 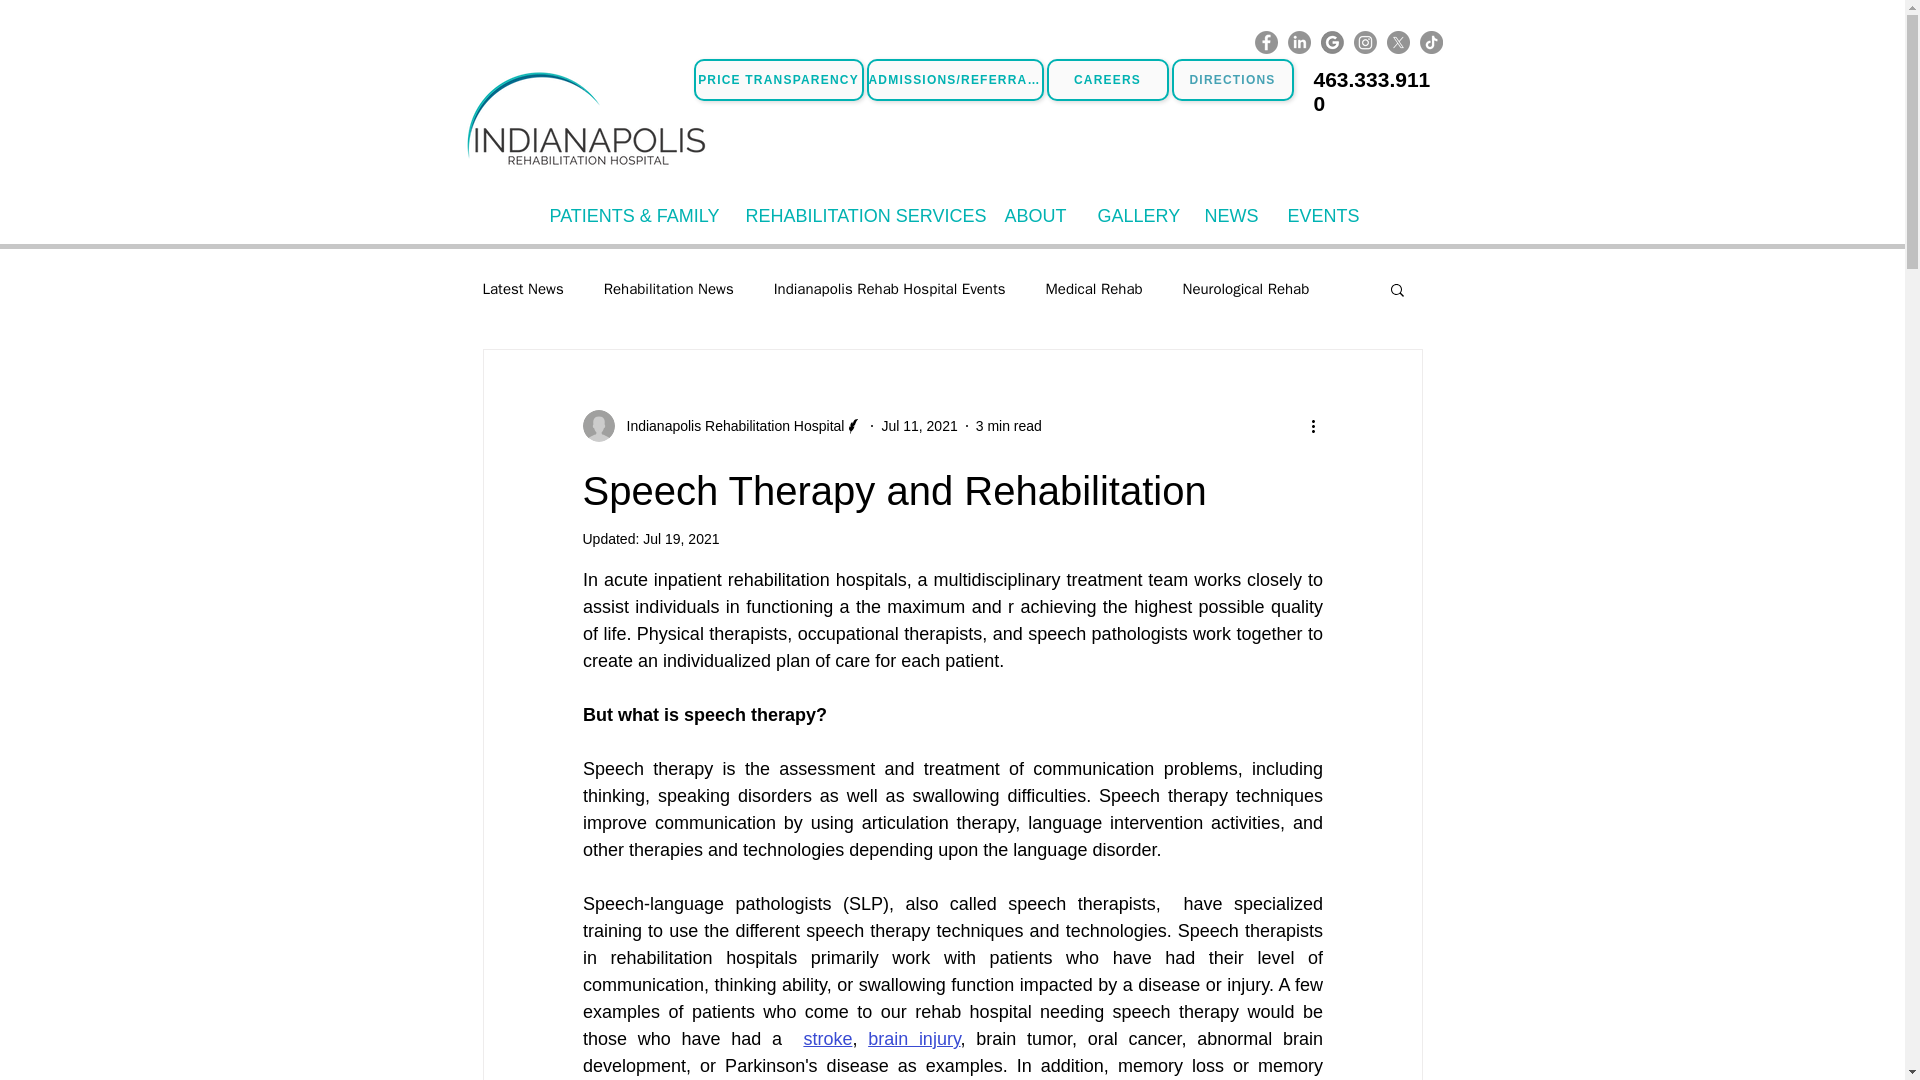 What do you see at coordinates (1106, 80) in the screenshot?
I see `CAREERS` at bounding box center [1106, 80].